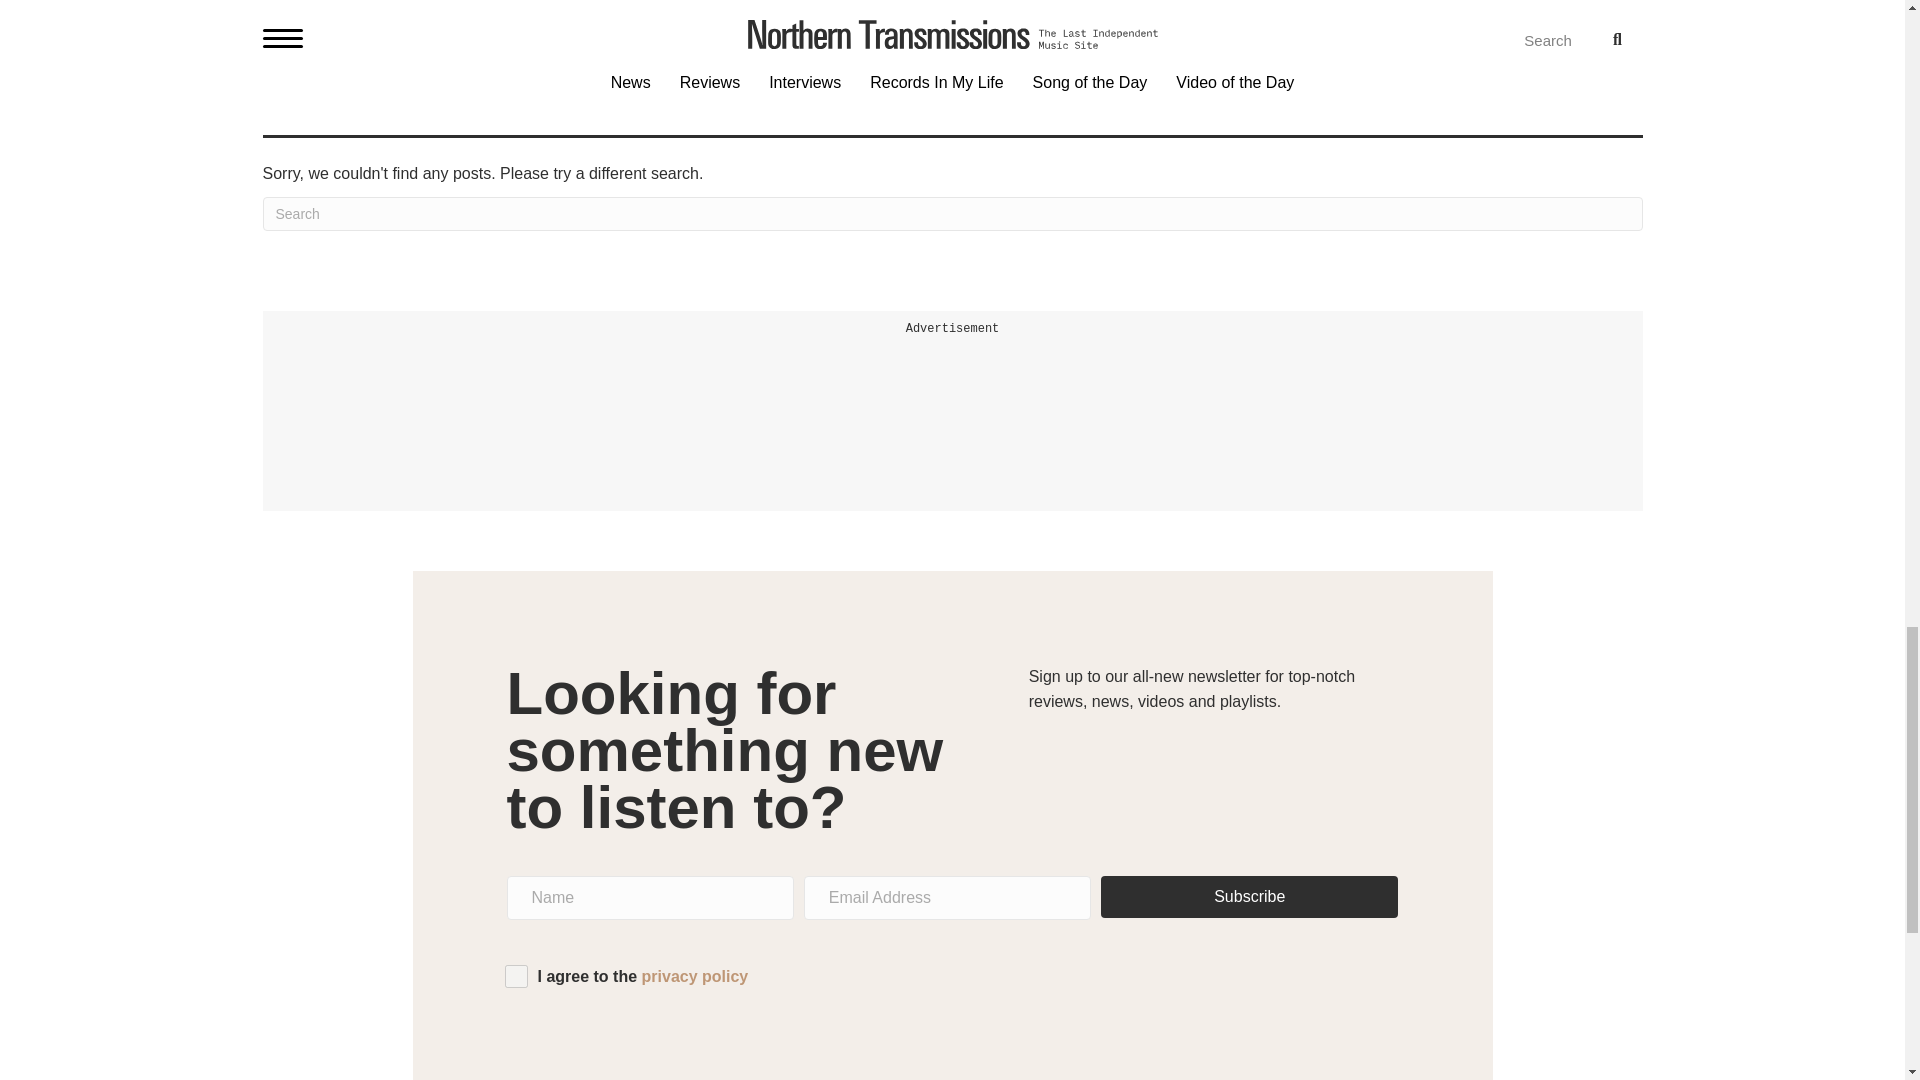  I want to click on 1, so click(514, 976).